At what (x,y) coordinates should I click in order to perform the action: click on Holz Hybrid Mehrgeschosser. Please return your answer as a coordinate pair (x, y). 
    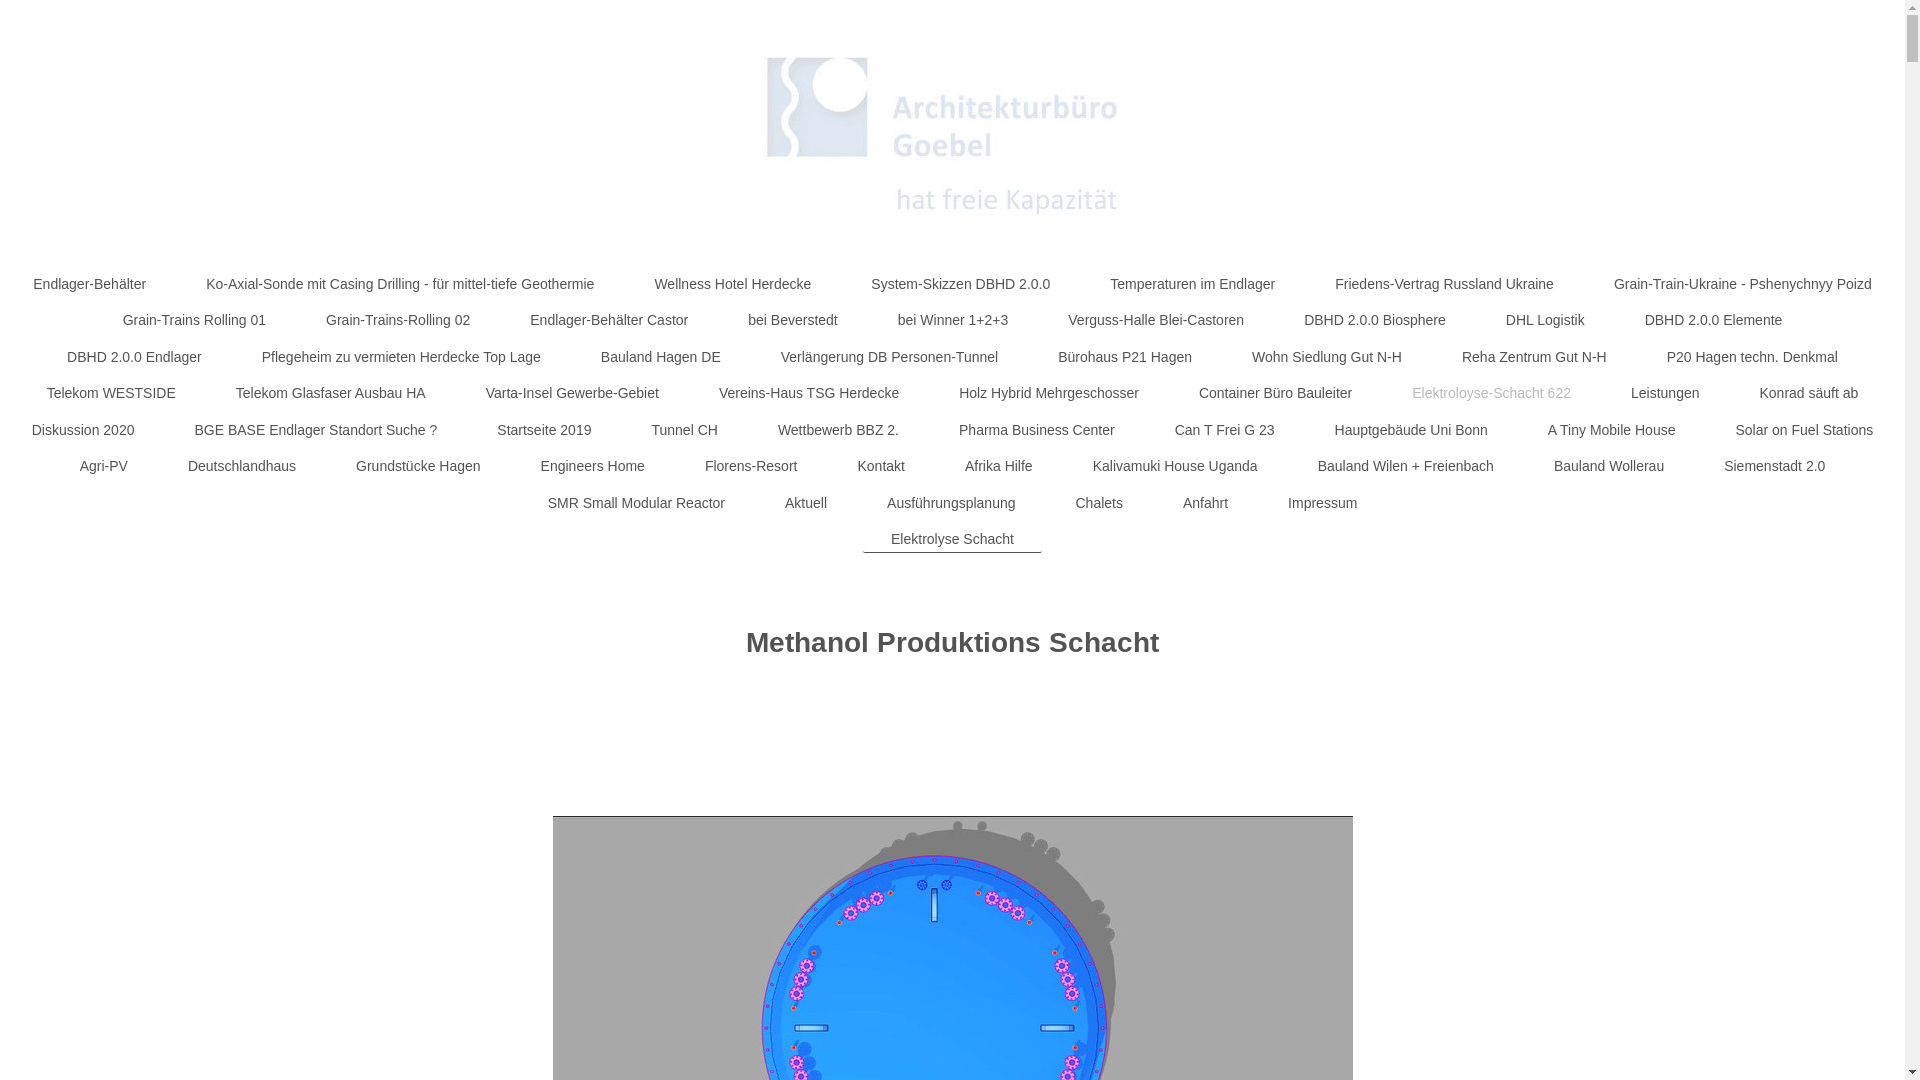
    Looking at the image, I should click on (1049, 393).